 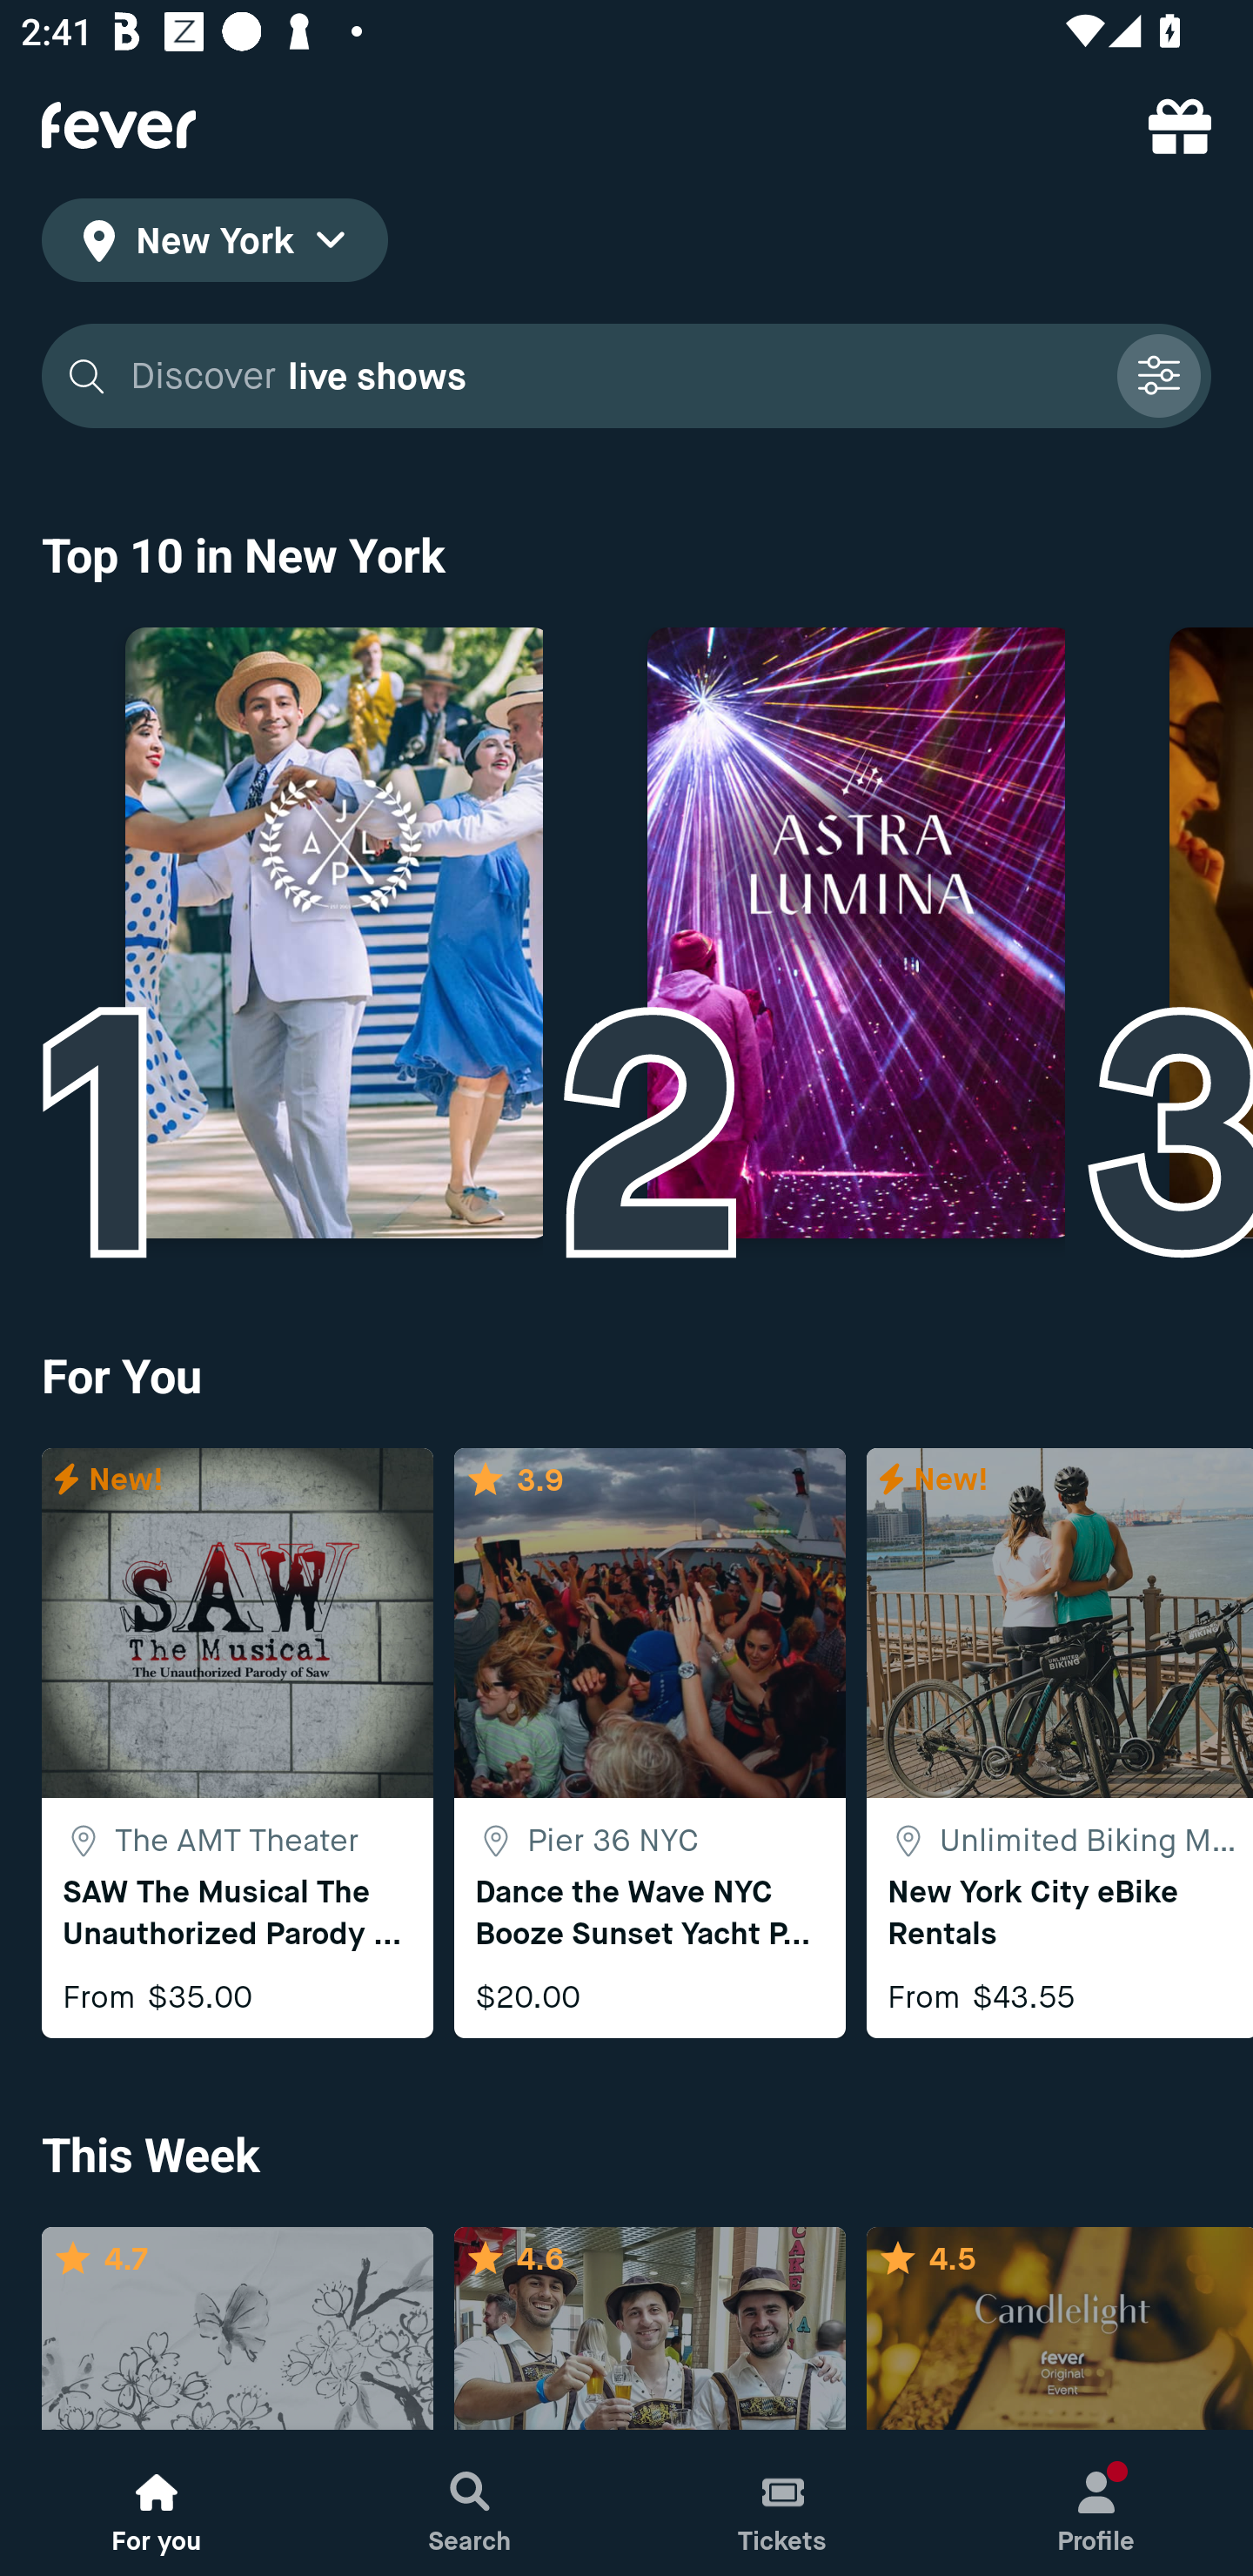 What do you see at coordinates (613, 376) in the screenshot?
I see `Discover live shows` at bounding box center [613, 376].